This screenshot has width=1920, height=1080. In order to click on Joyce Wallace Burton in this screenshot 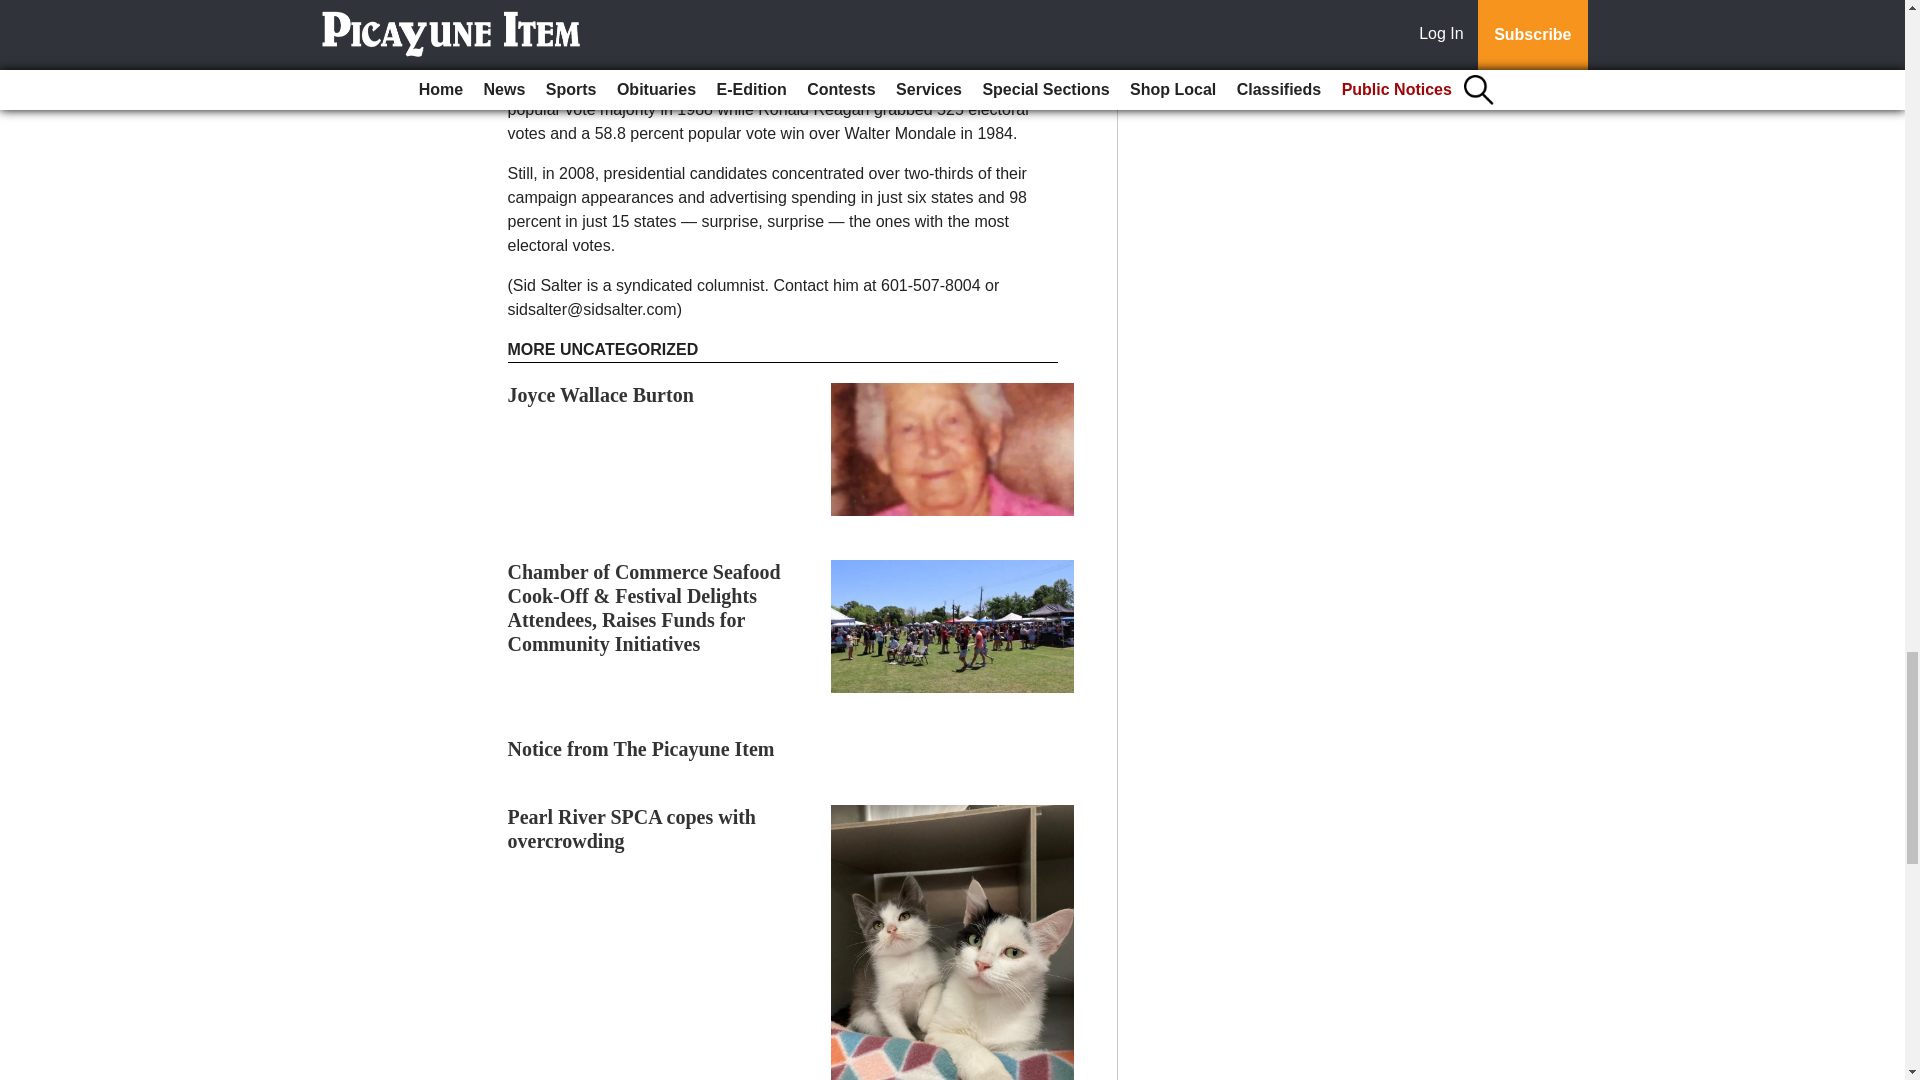, I will do `click(600, 395)`.